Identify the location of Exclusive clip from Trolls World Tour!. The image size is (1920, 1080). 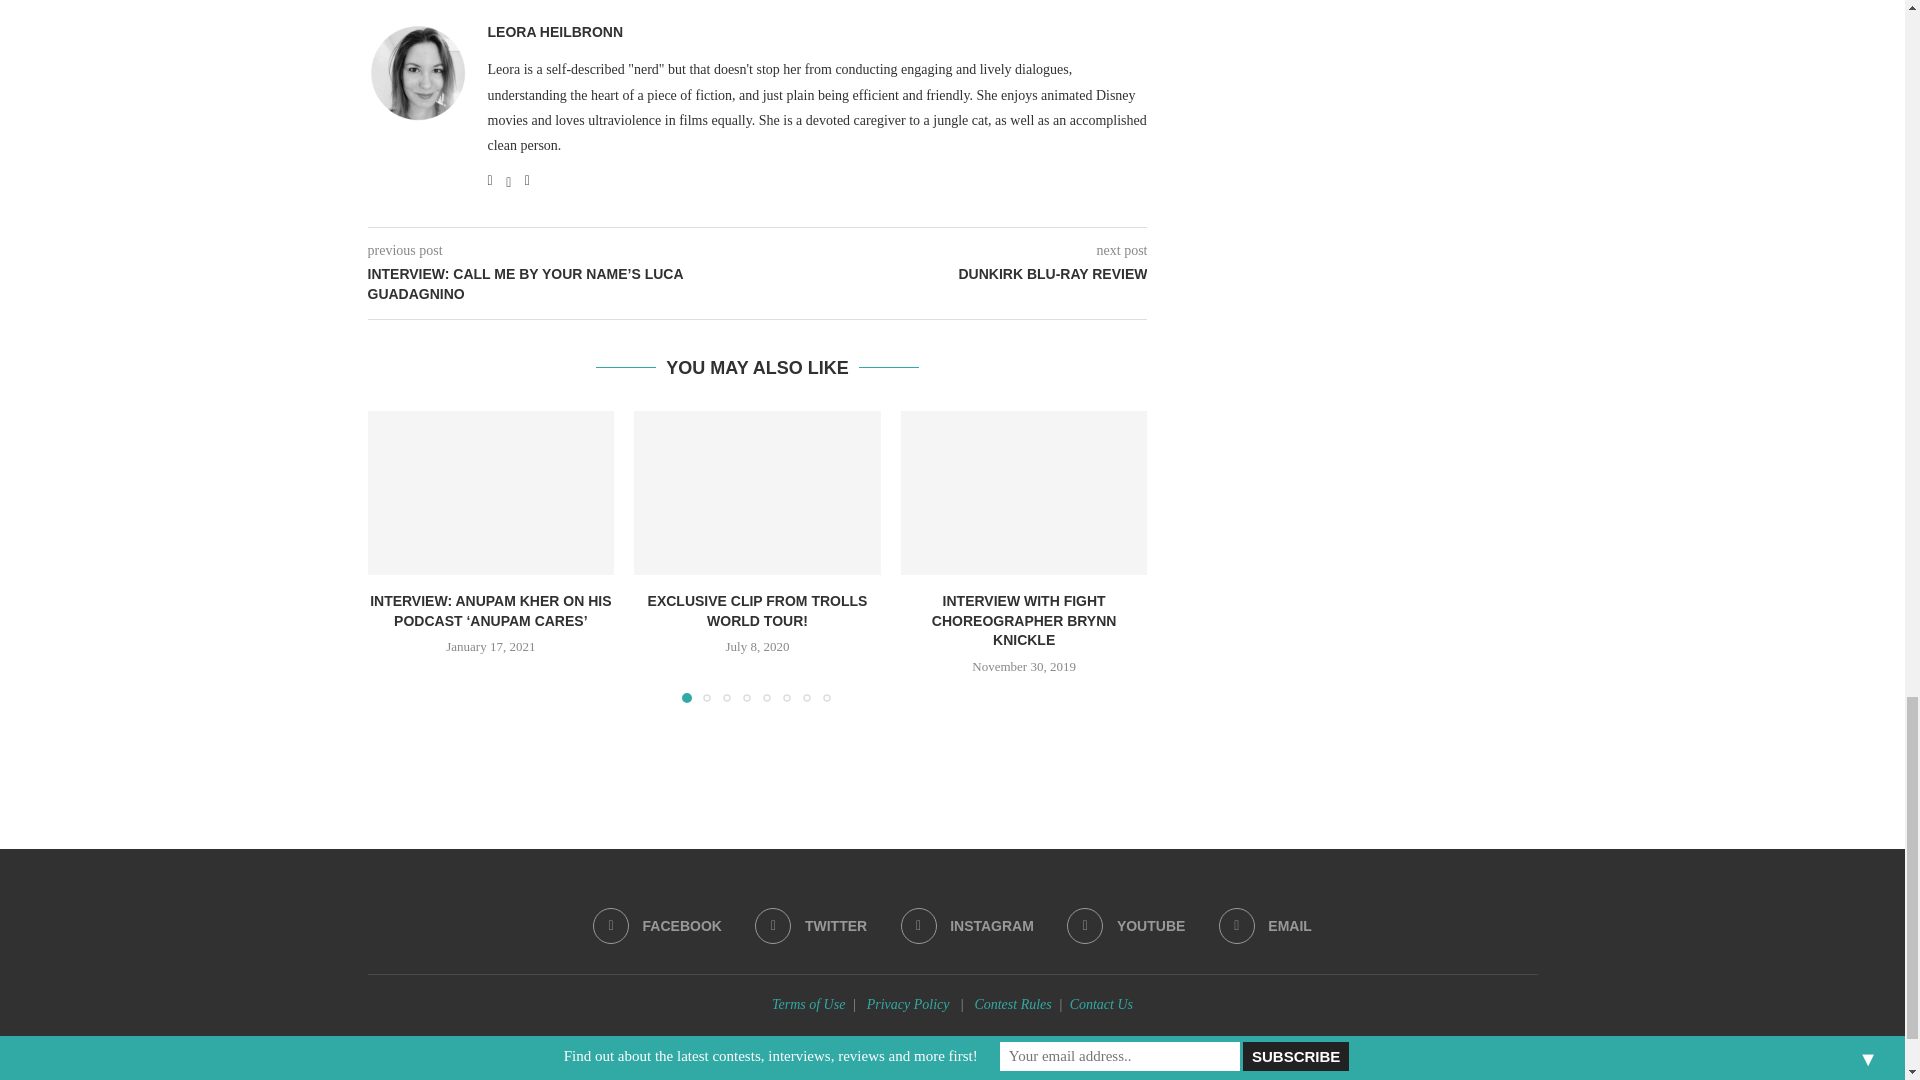
(757, 492).